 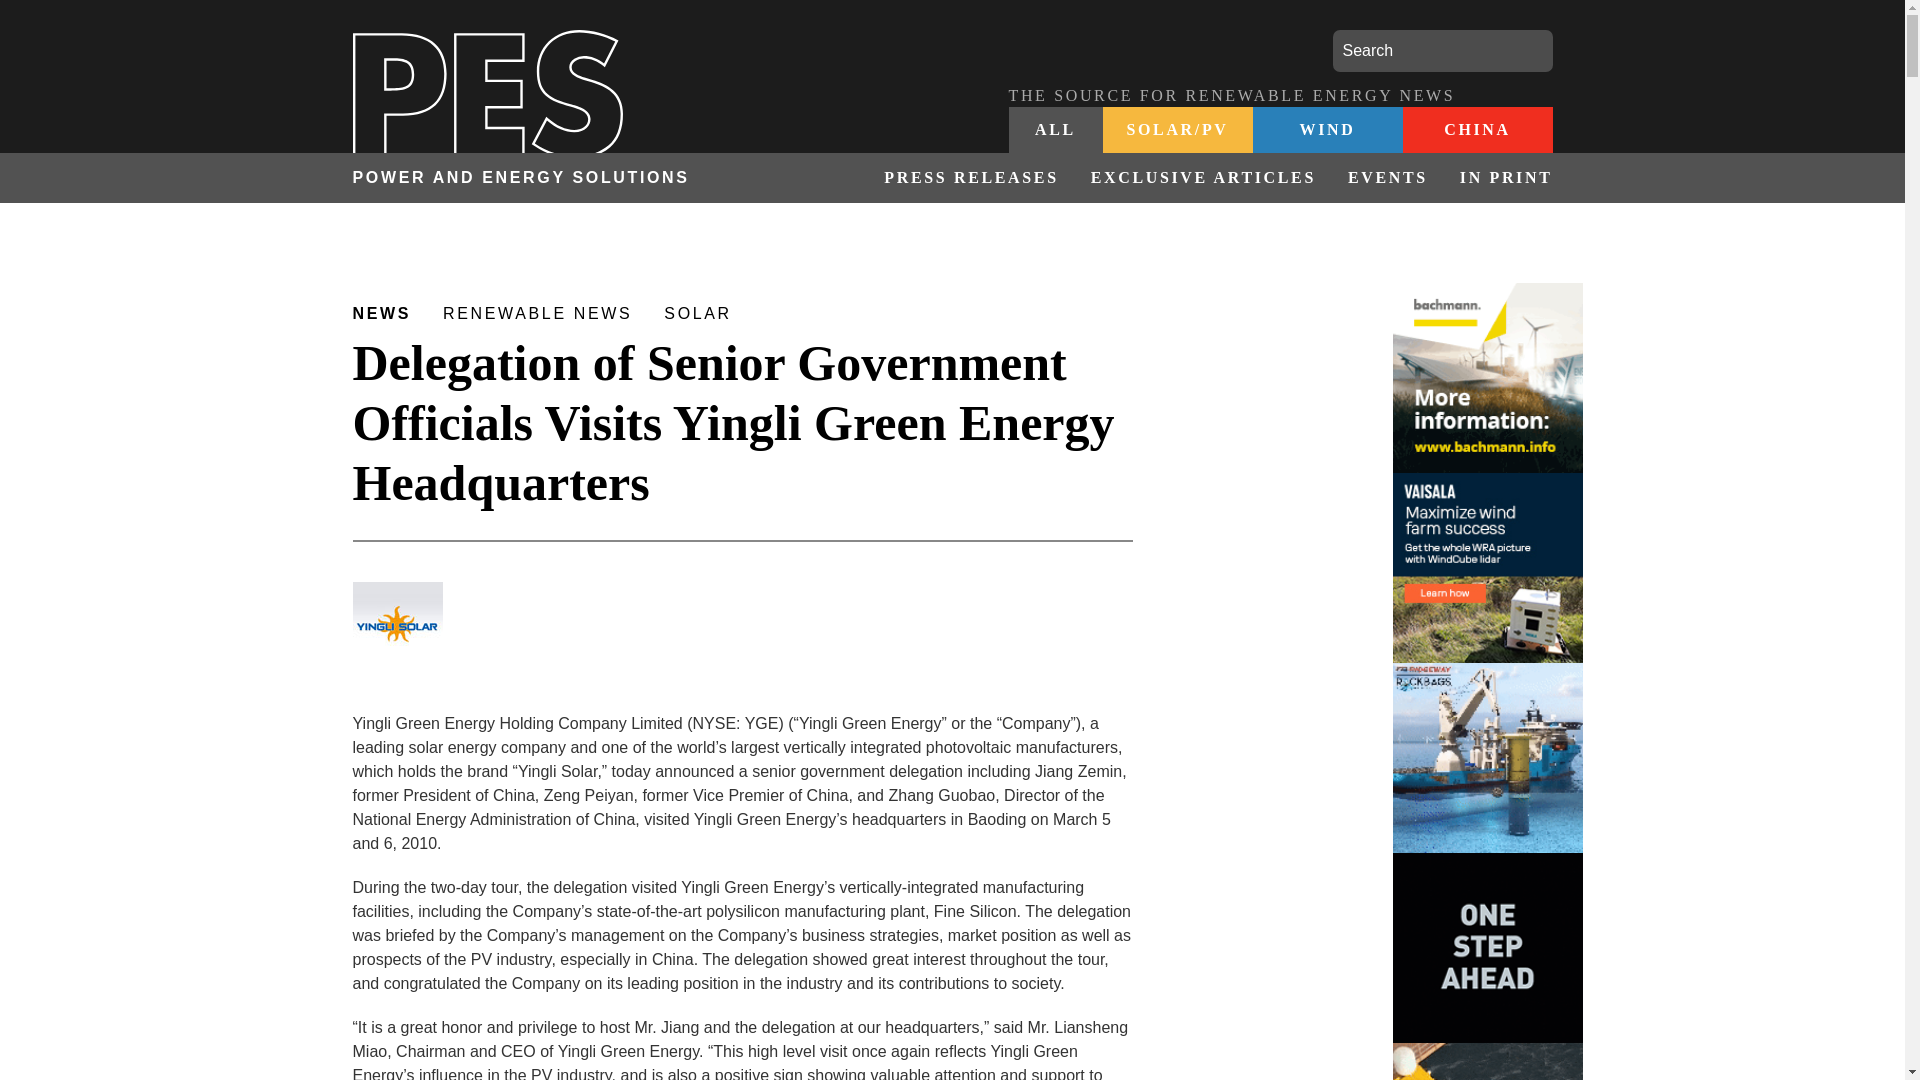 What do you see at coordinates (1442, 51) in the screenshot?
I see `Search for:` at bounding box center [1442, 51].